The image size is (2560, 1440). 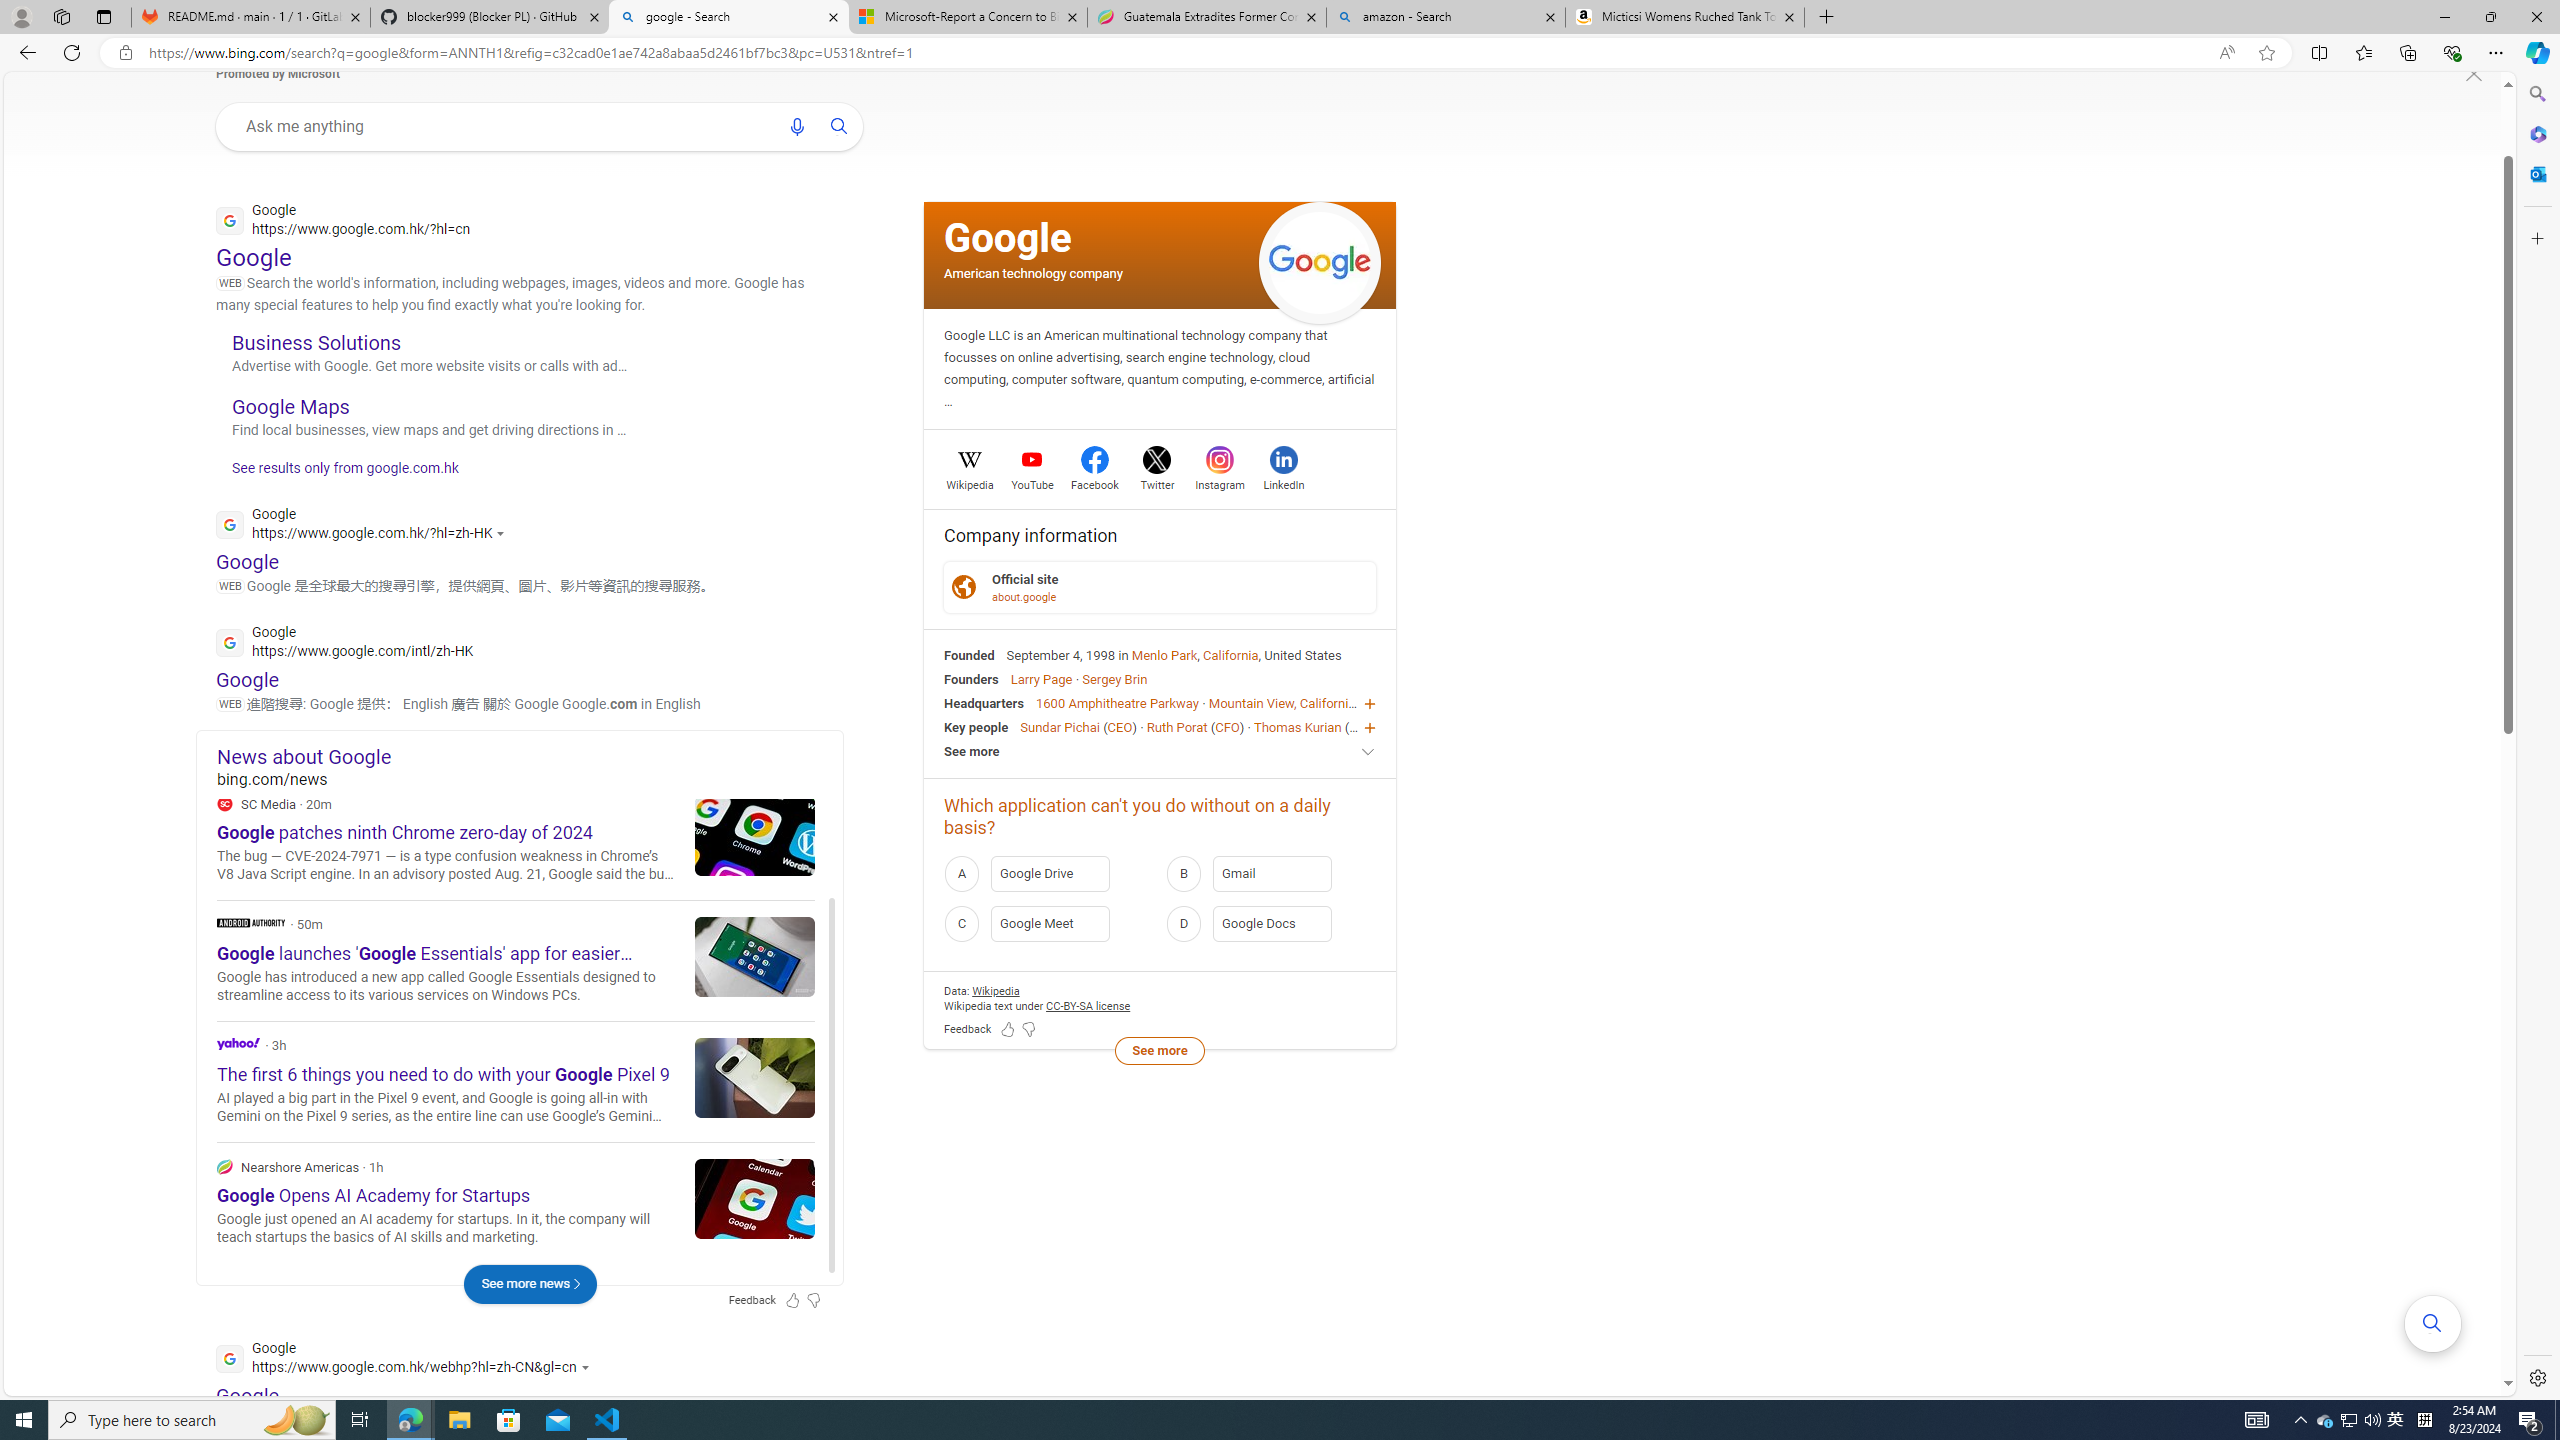 I want to click on Google patches ninth Chrome zero-day of 2024, so click(x=754, y=834).